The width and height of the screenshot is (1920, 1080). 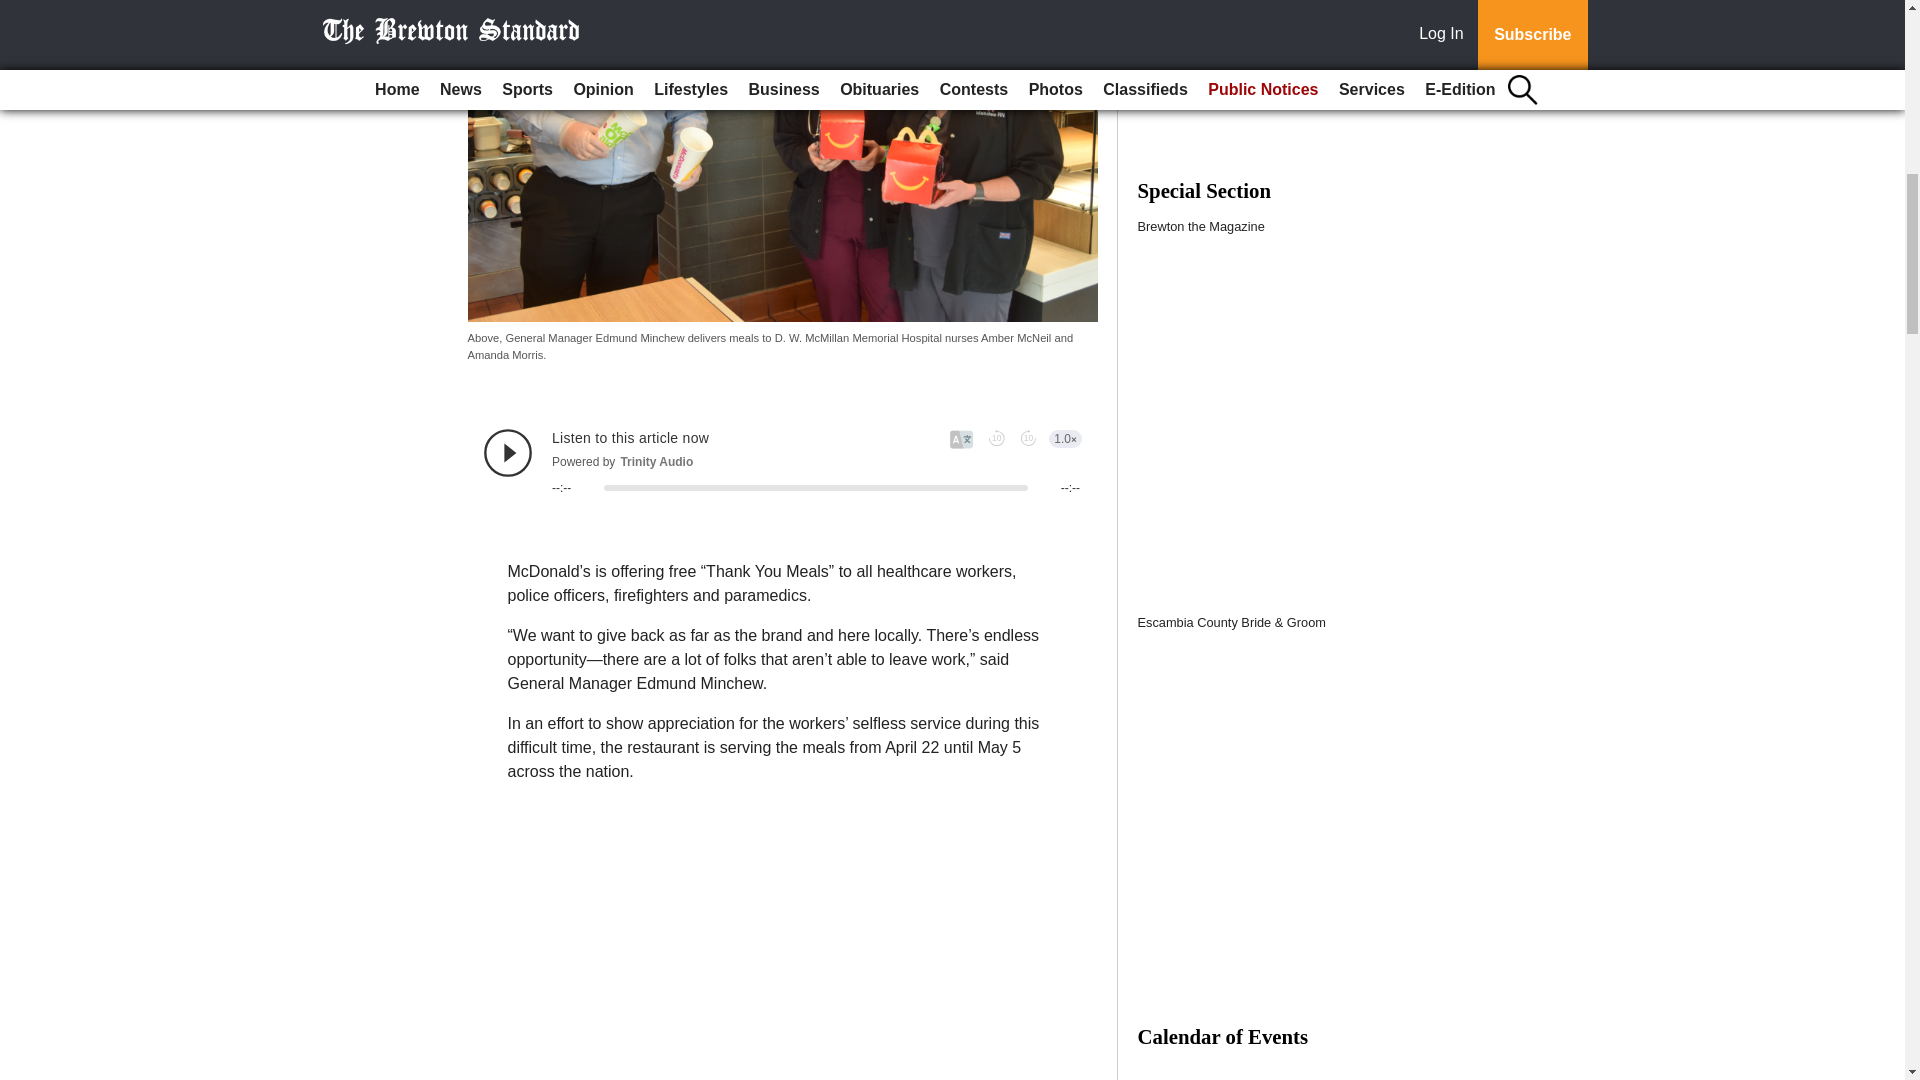 I want to click on Trinity Audio Player, so click(x=782, y=462).